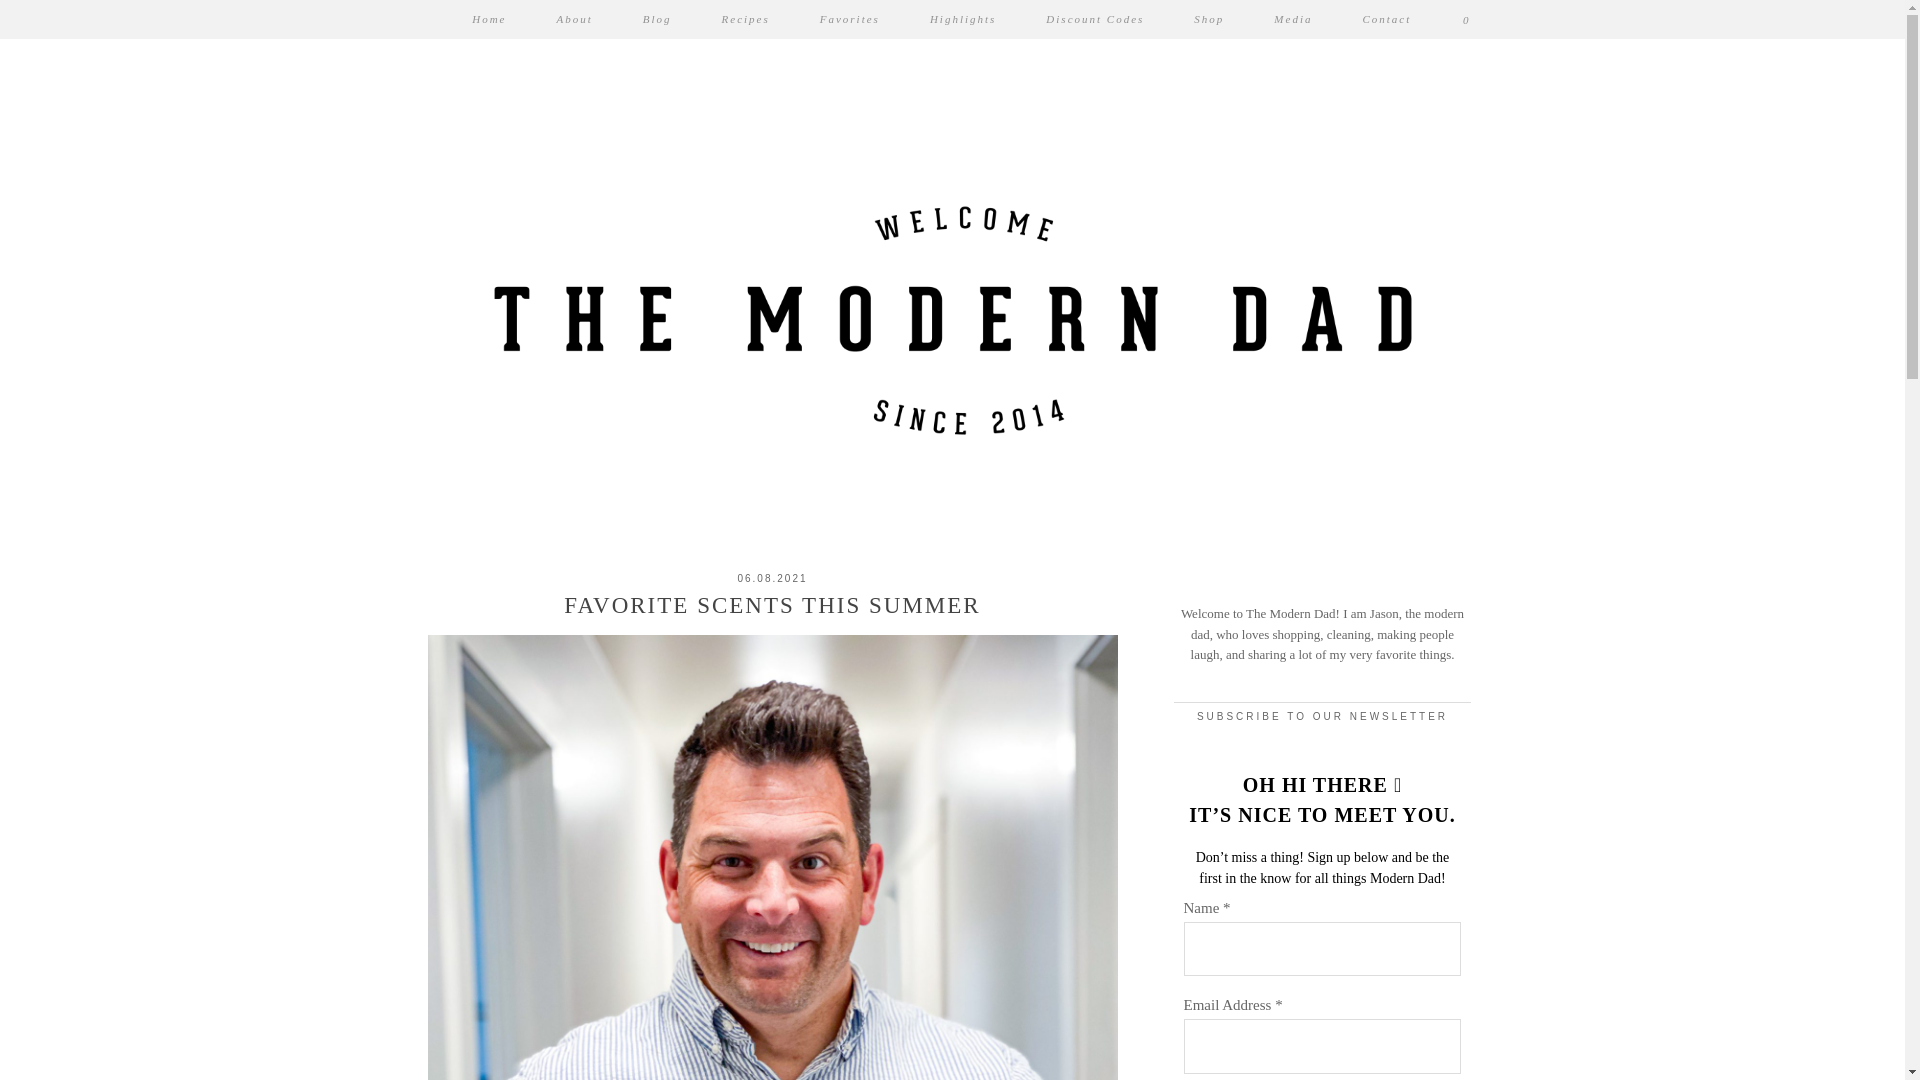  I want to click on Shop, so click(1209, 18).